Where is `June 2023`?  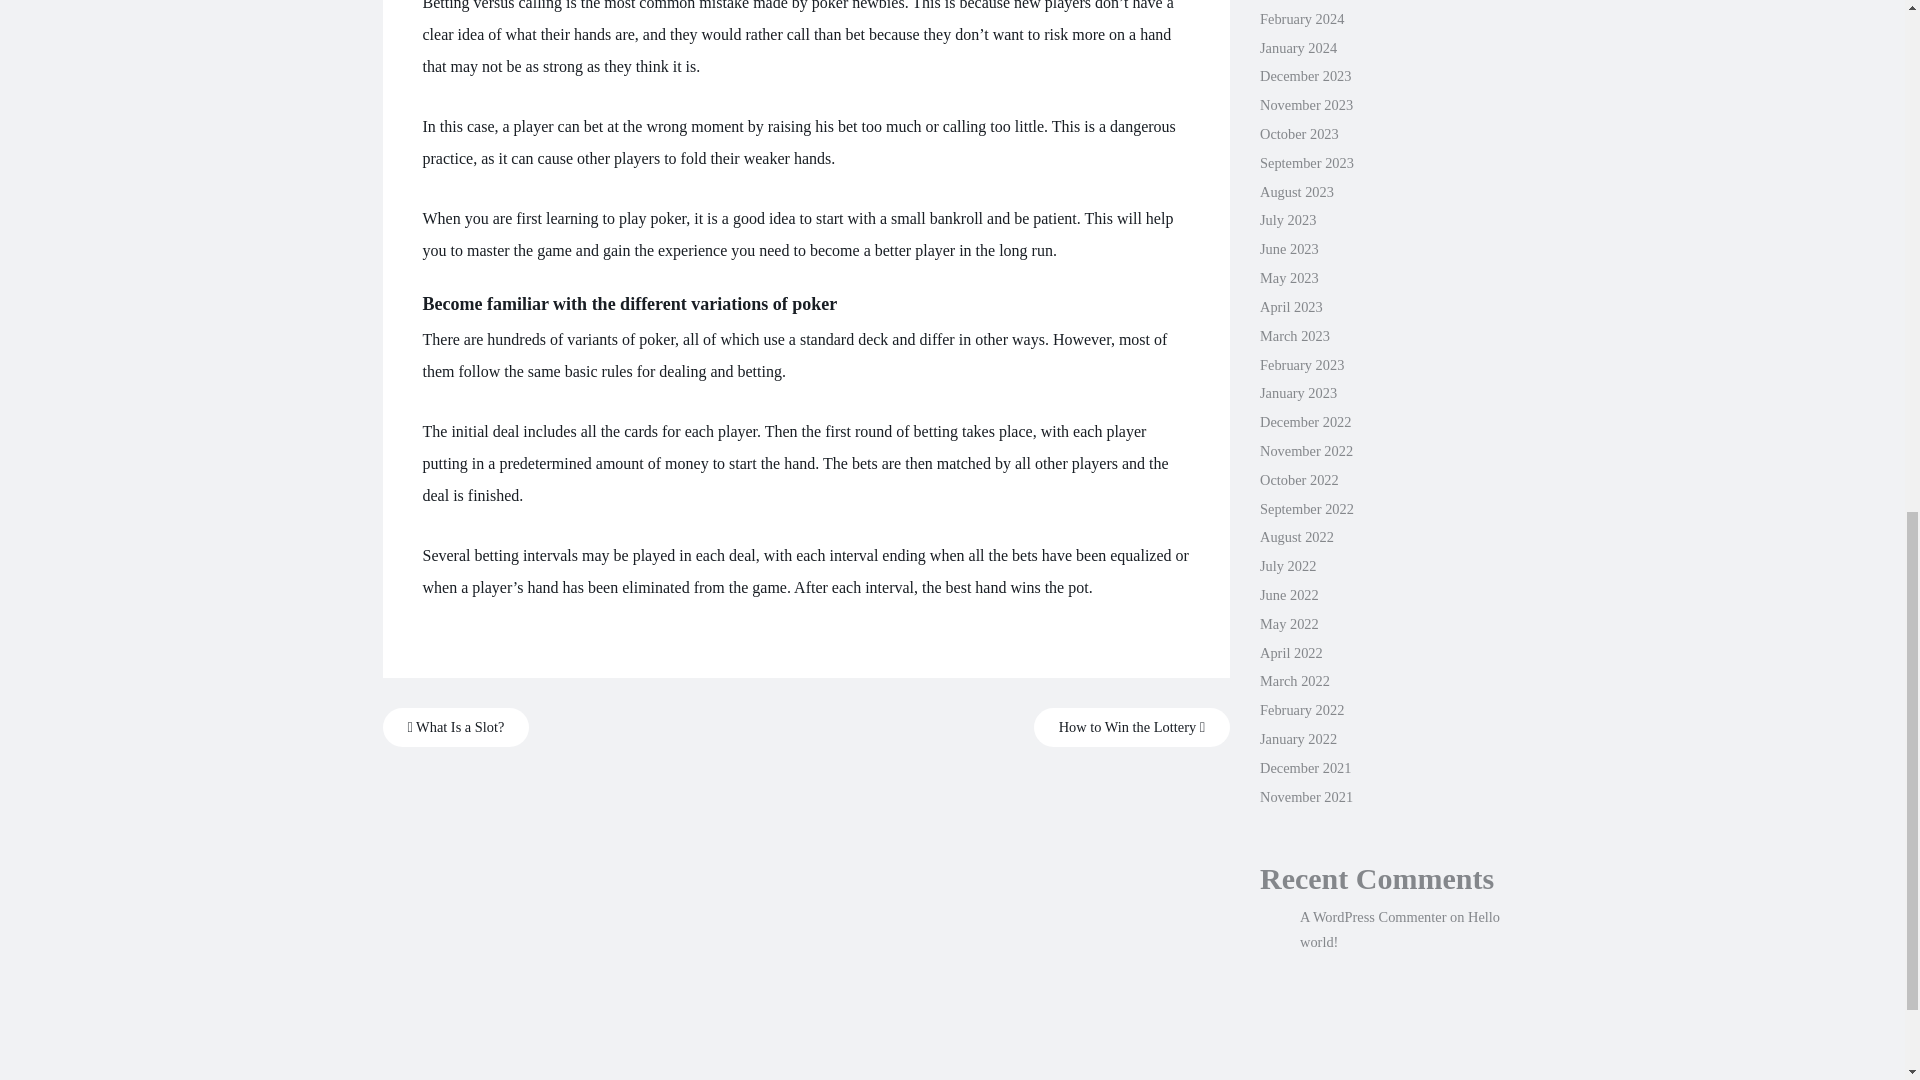 June 2023 is located at coordinates (1289, 248).